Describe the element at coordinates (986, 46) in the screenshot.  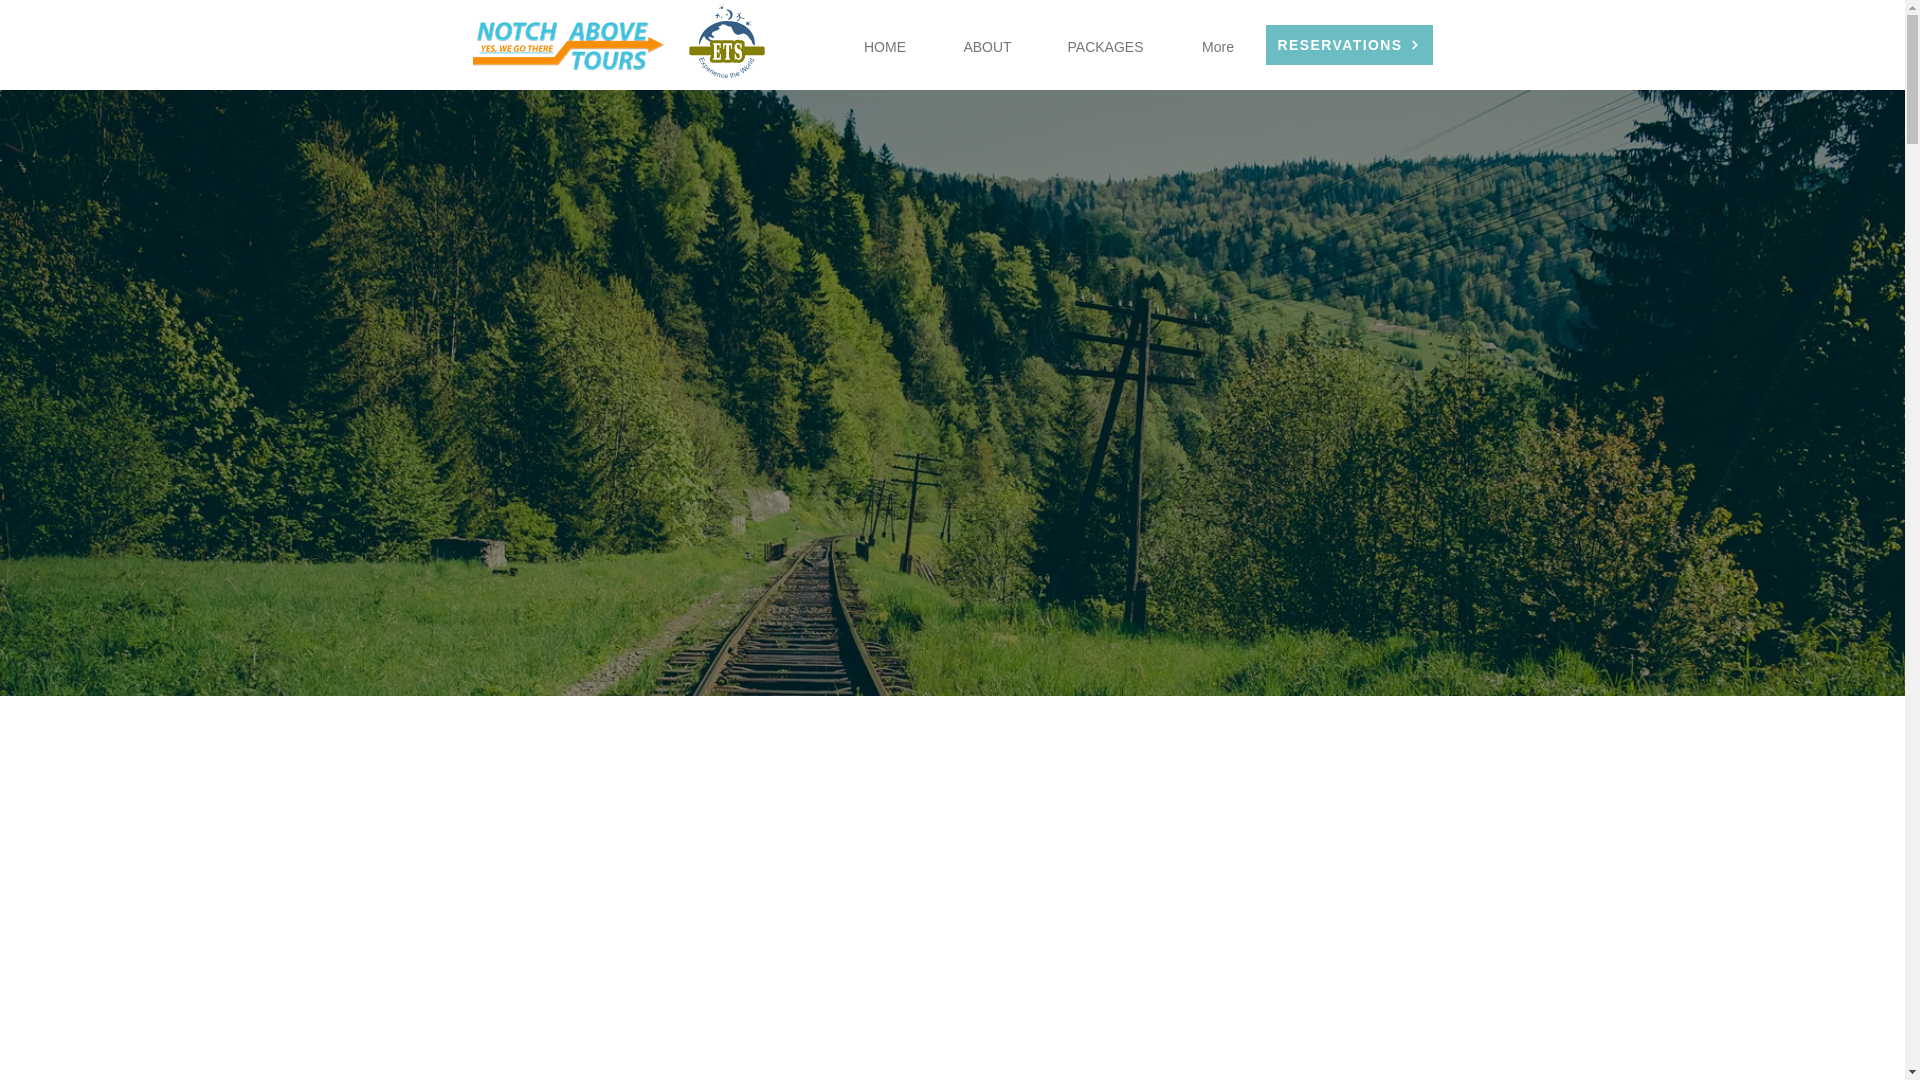
I see `ABOUT` at that location.